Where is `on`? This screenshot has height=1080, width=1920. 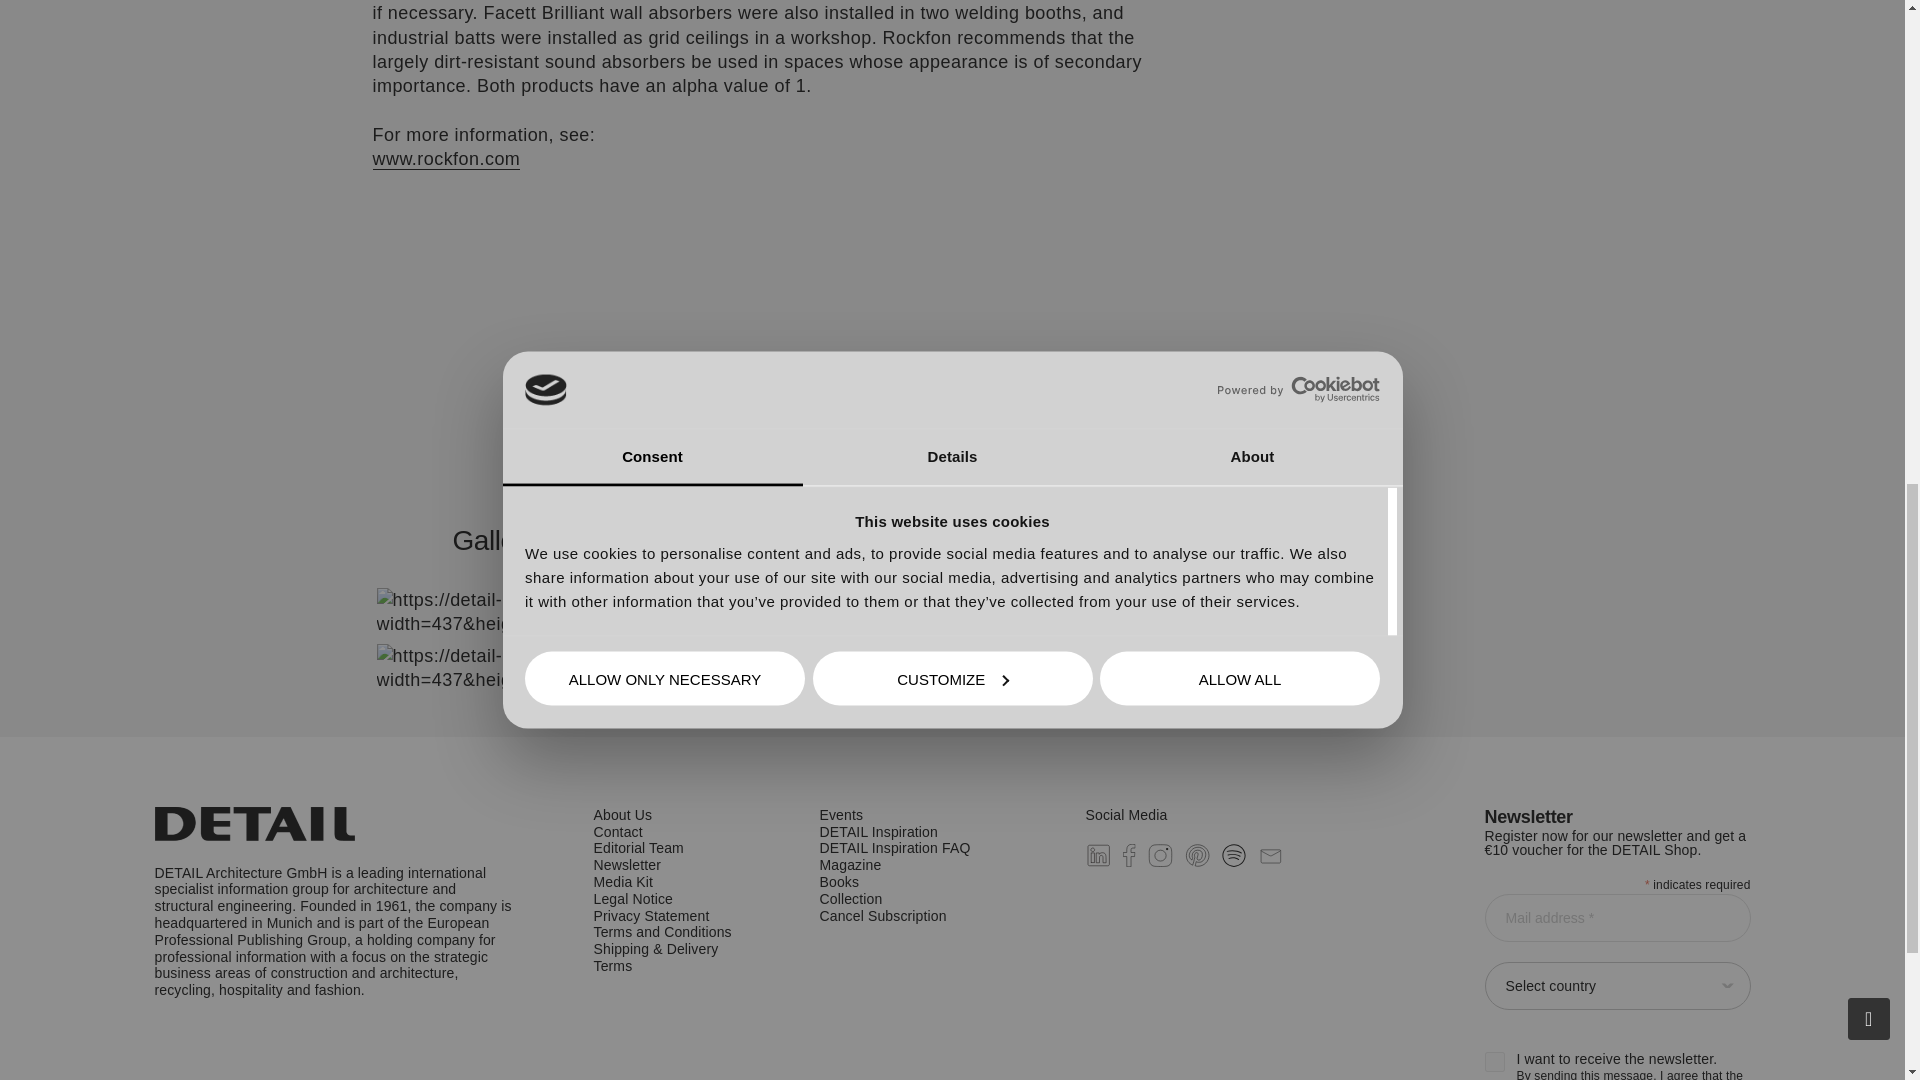 on is located at coordinates (1494, 1062).